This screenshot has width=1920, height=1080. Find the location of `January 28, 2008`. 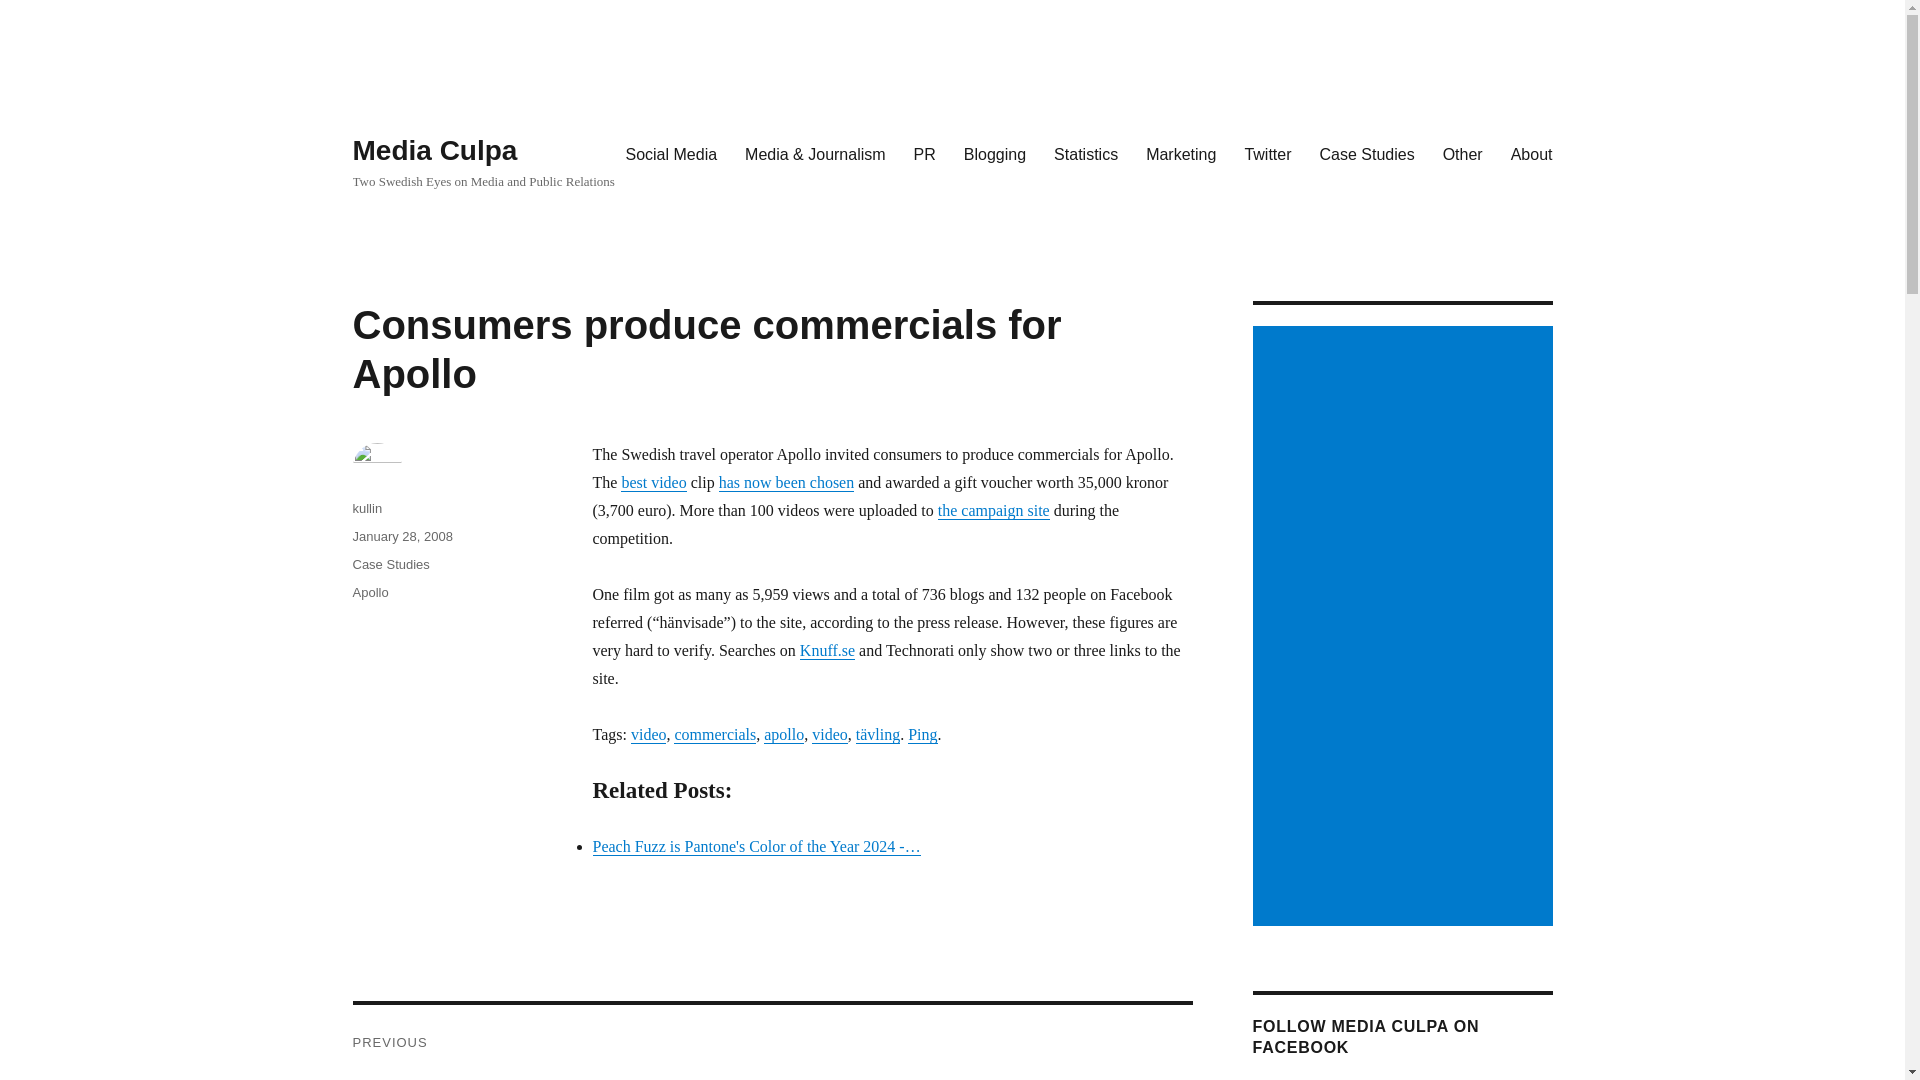

January 28, 2008 is located at coordinates (401, 536).